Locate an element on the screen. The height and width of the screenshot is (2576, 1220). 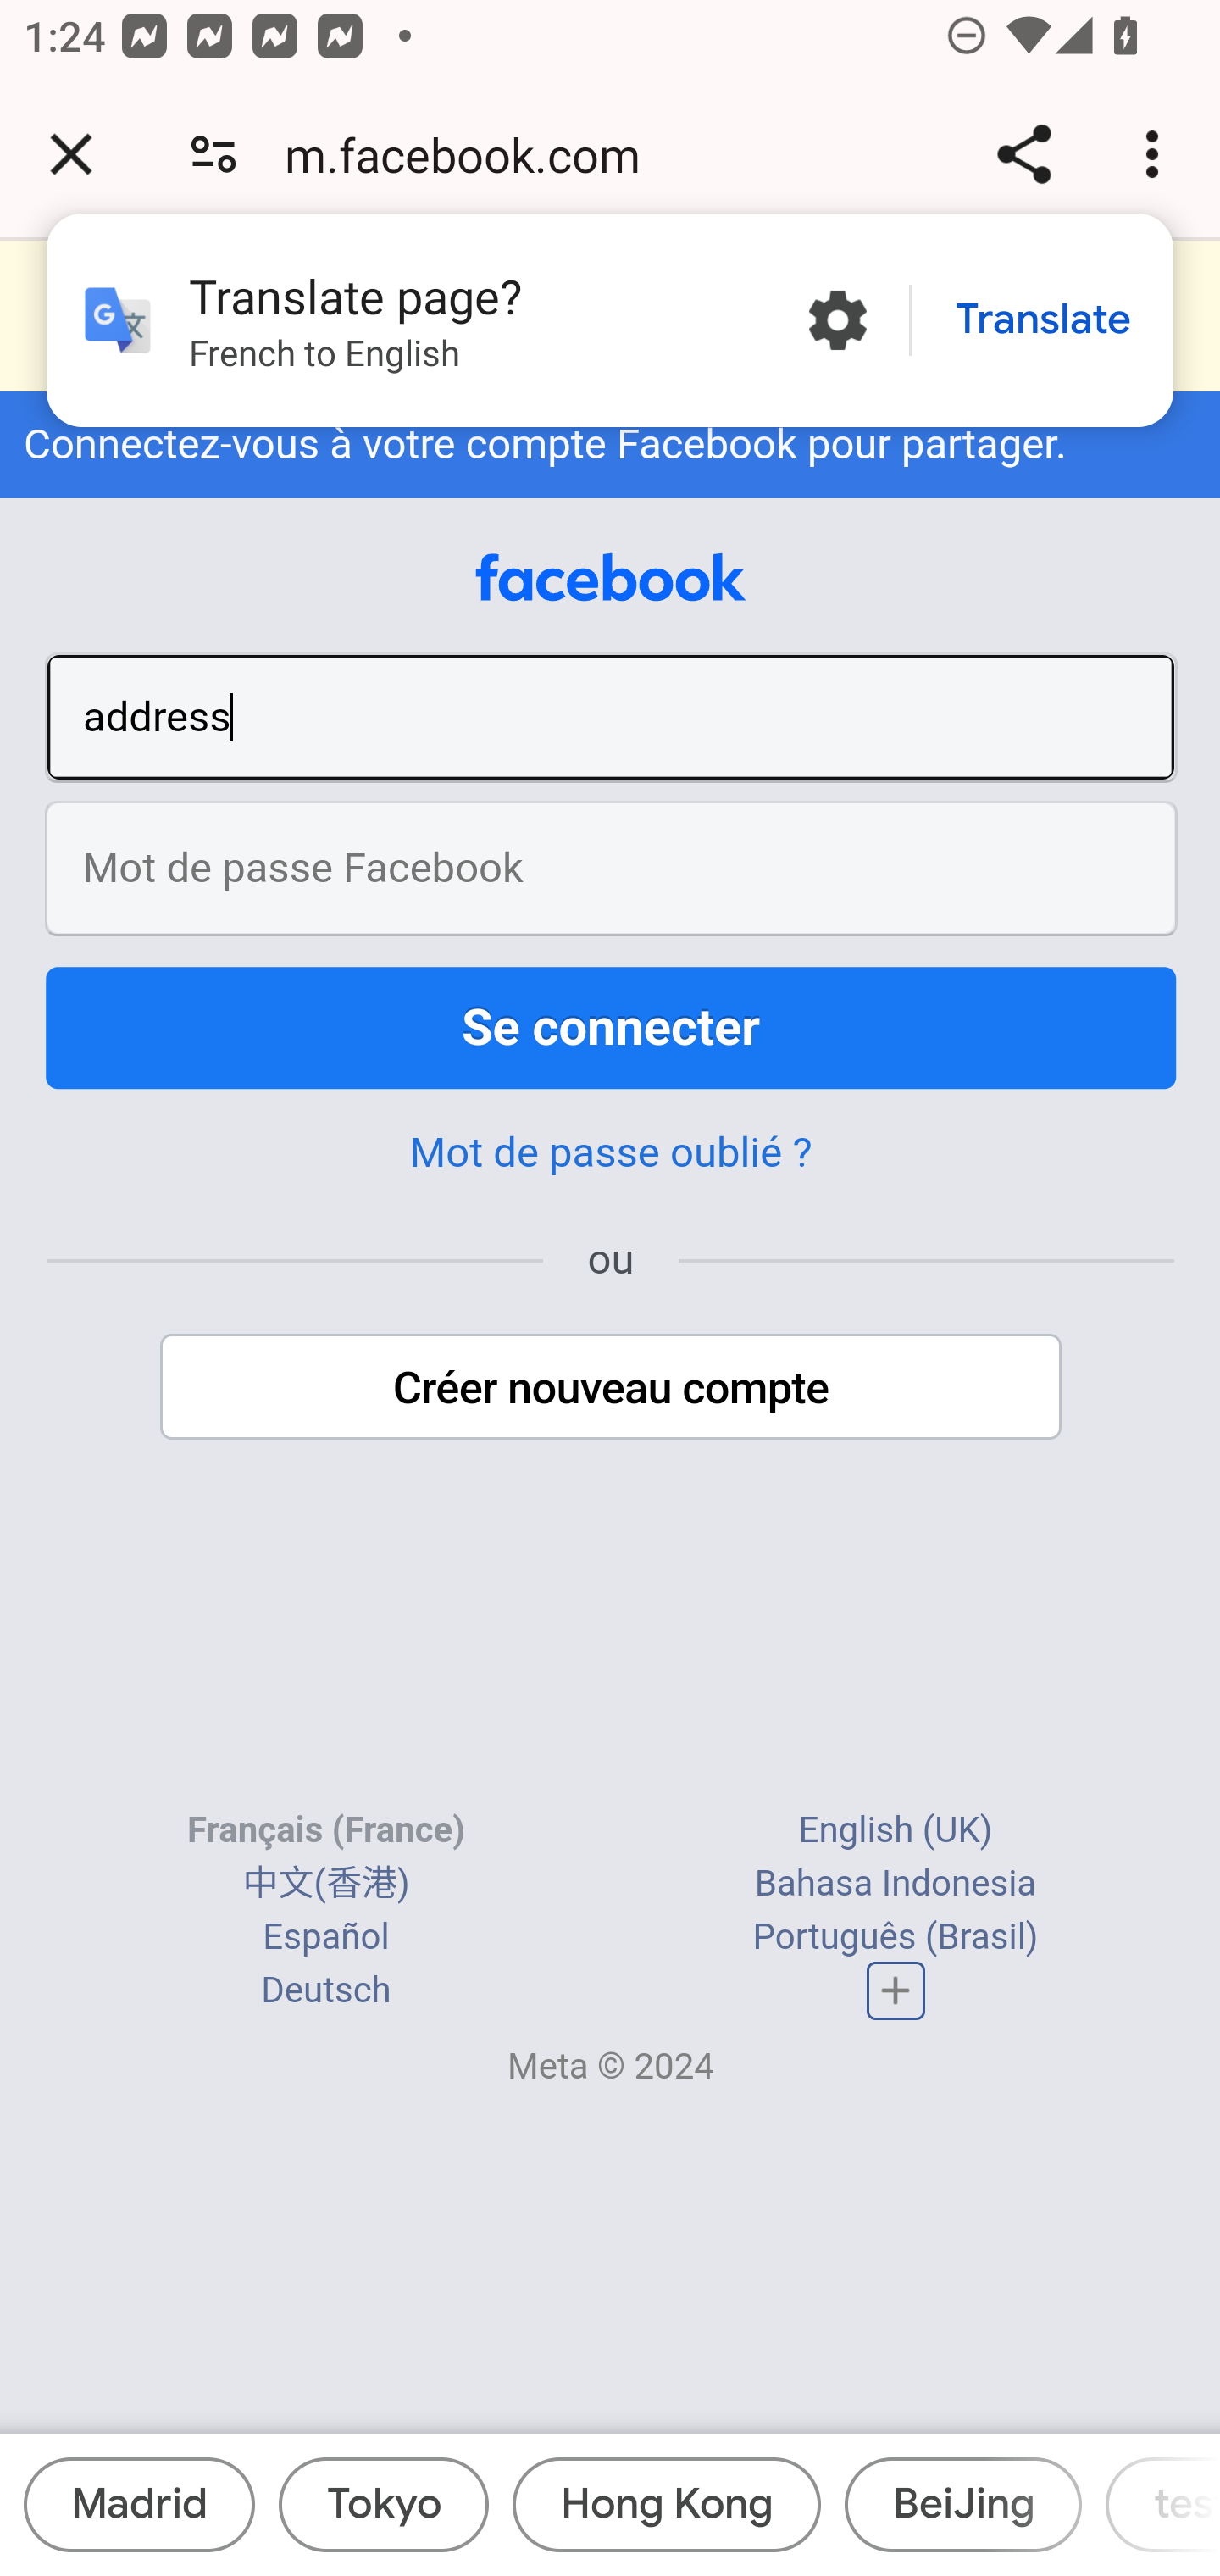
Español is located at coordinates (326, 1938).